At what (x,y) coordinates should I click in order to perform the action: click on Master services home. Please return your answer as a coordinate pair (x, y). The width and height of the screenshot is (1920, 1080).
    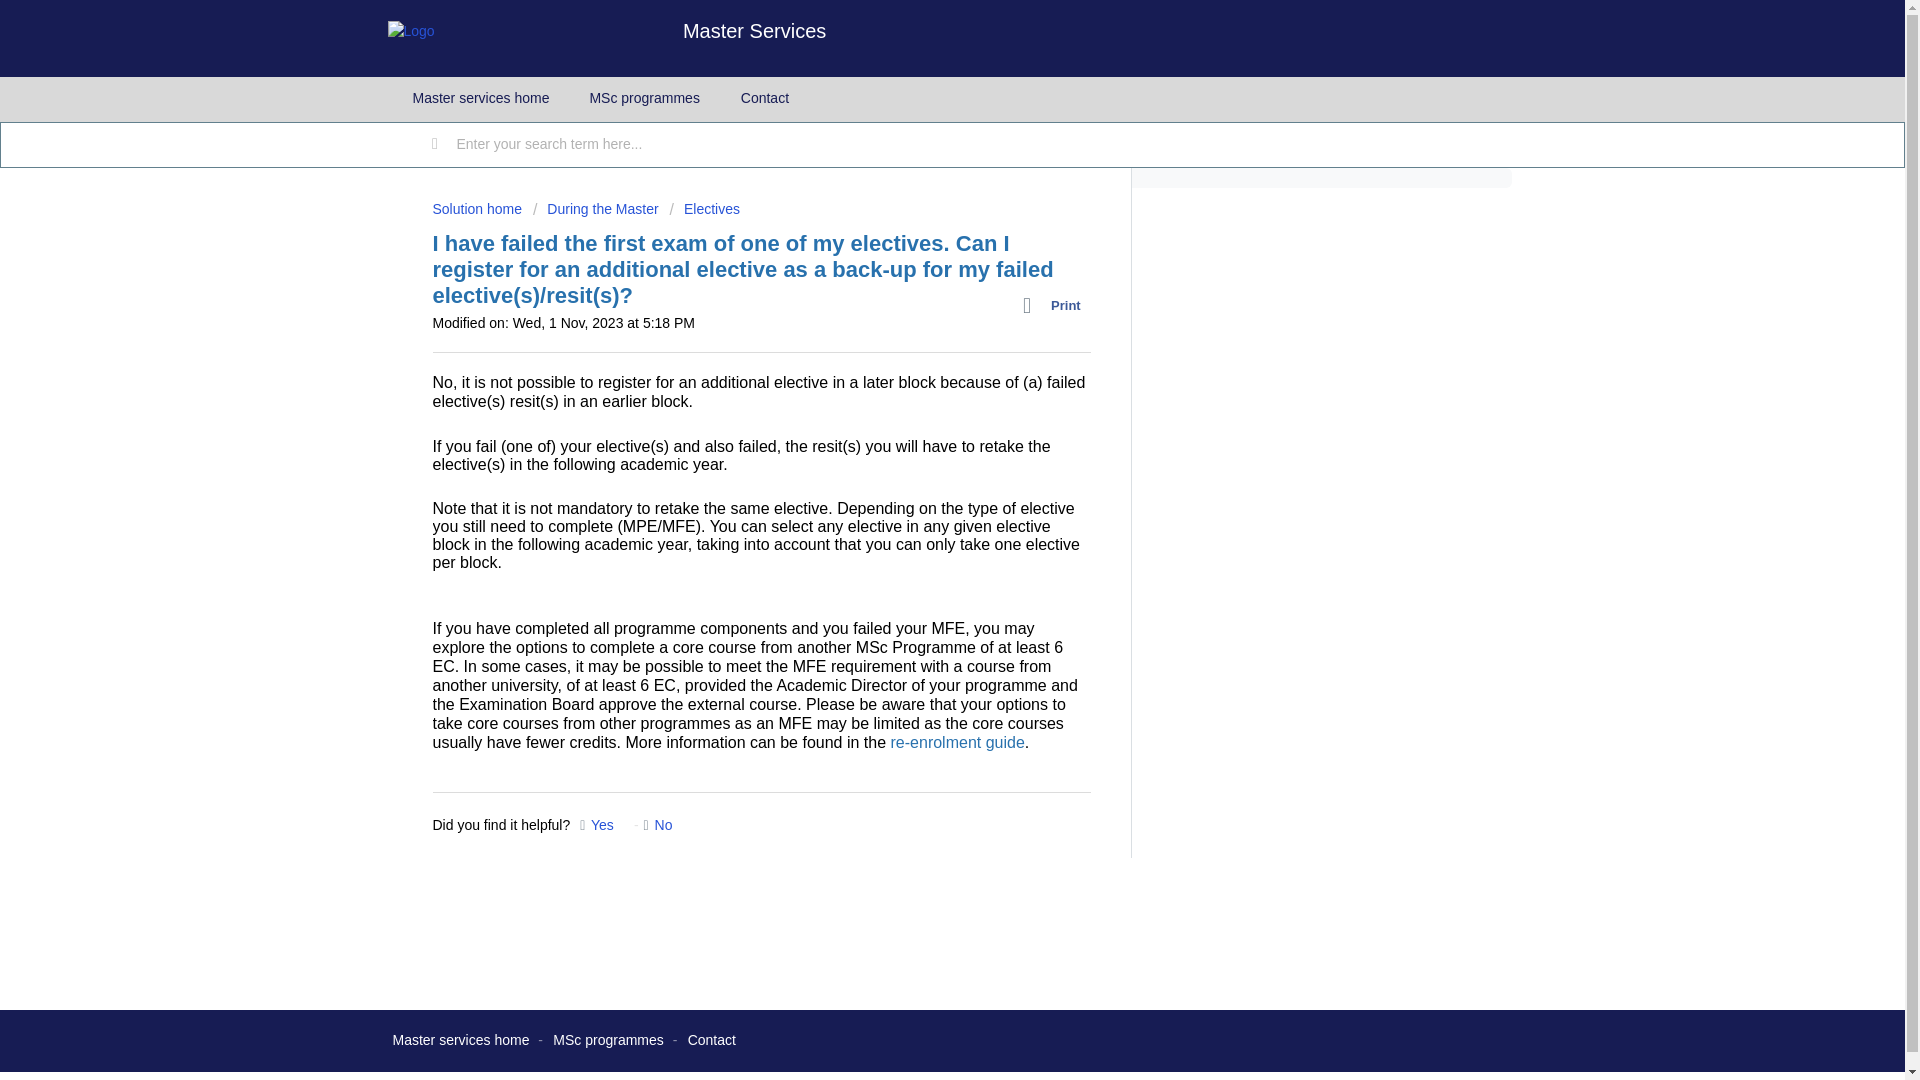
    Looking at the image, I should click on (460, 1040).